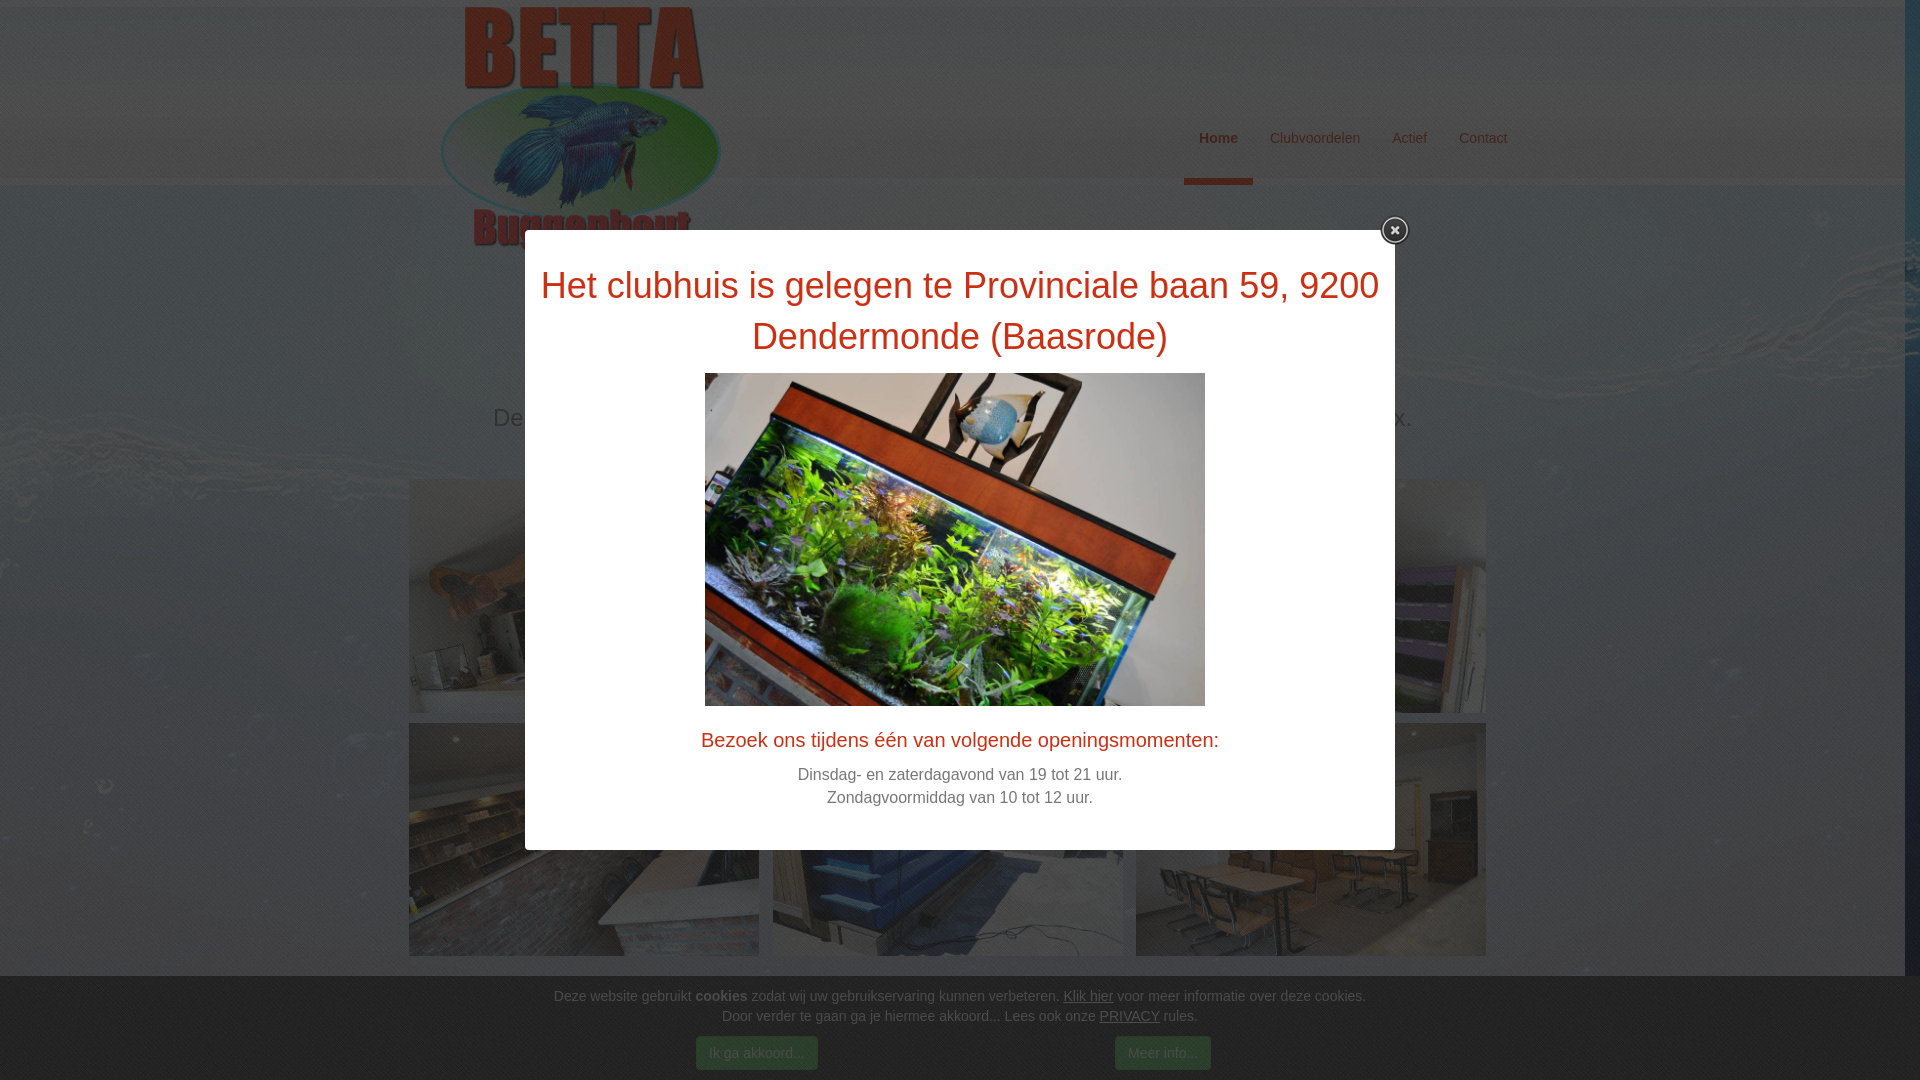  I want to click on Clubvoordelen, so click(1315, 138).